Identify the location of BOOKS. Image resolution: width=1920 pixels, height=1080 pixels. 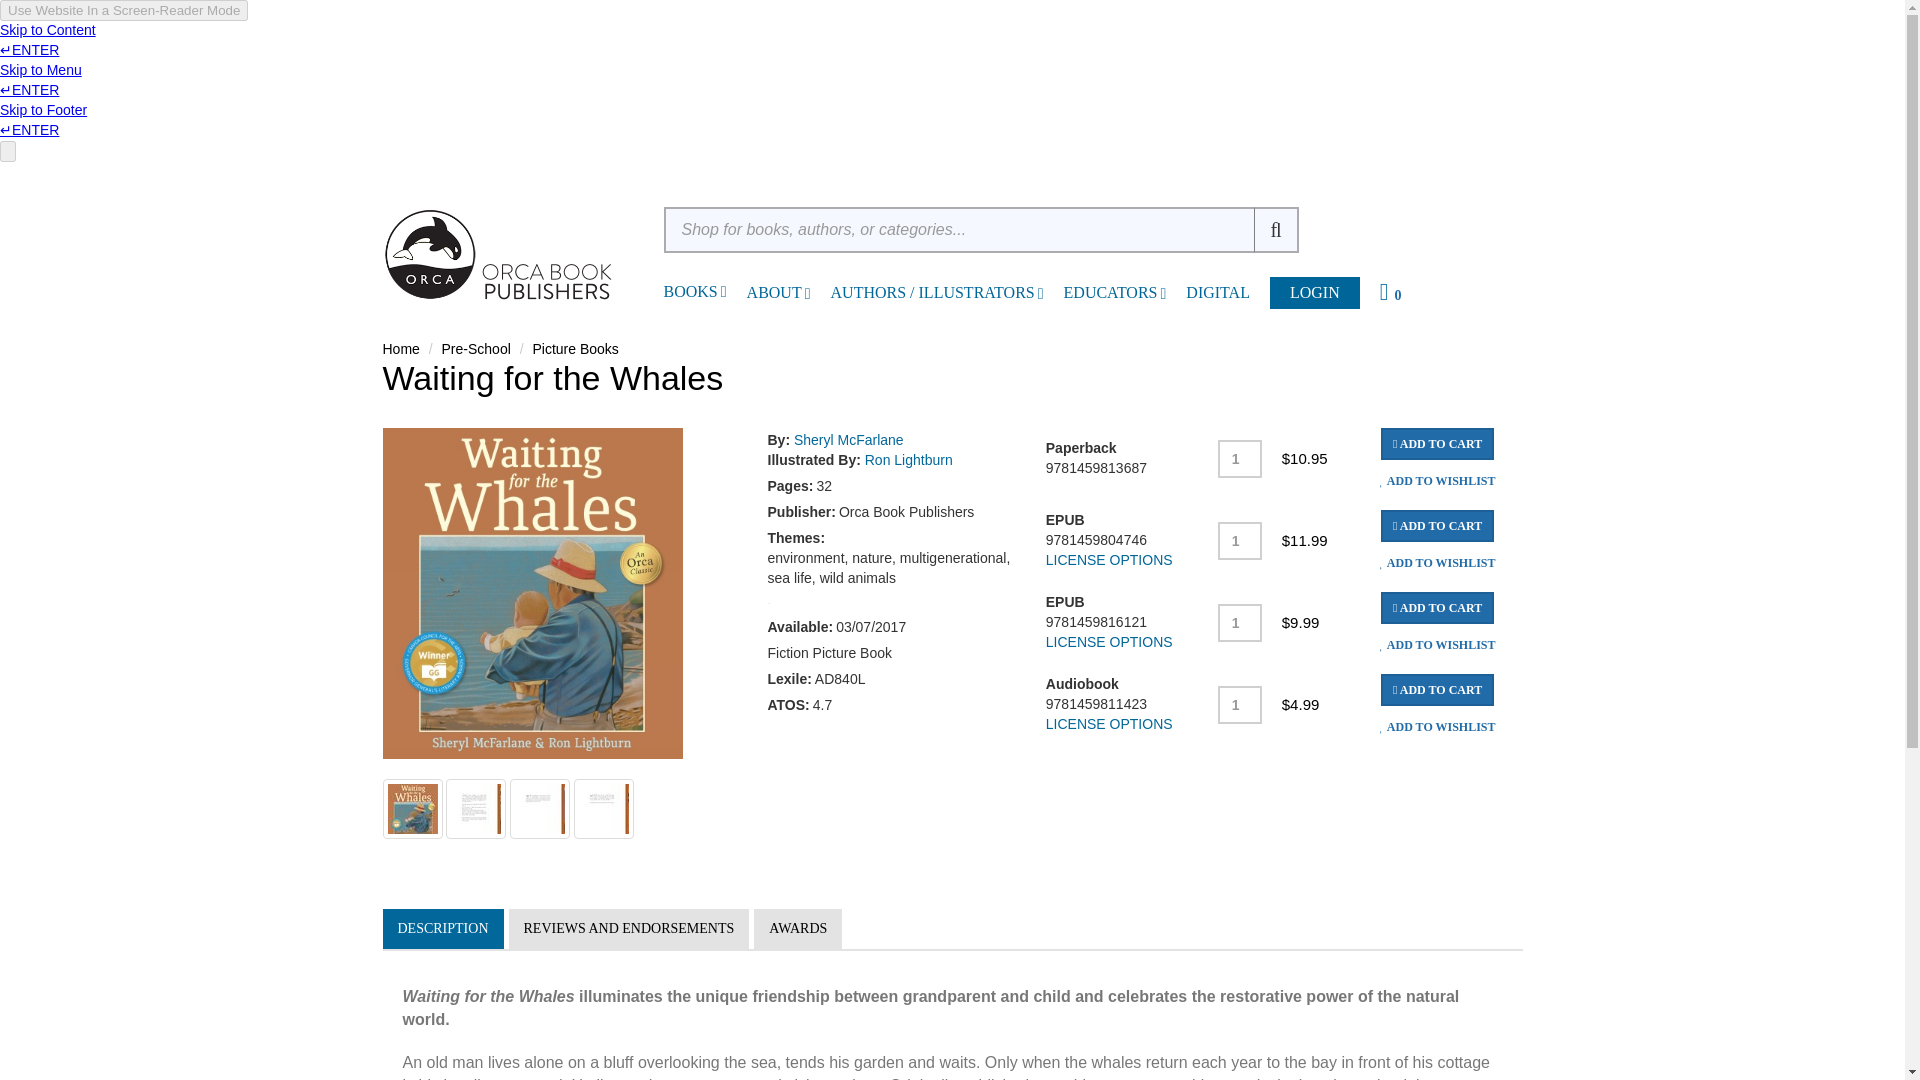
(691, 291).